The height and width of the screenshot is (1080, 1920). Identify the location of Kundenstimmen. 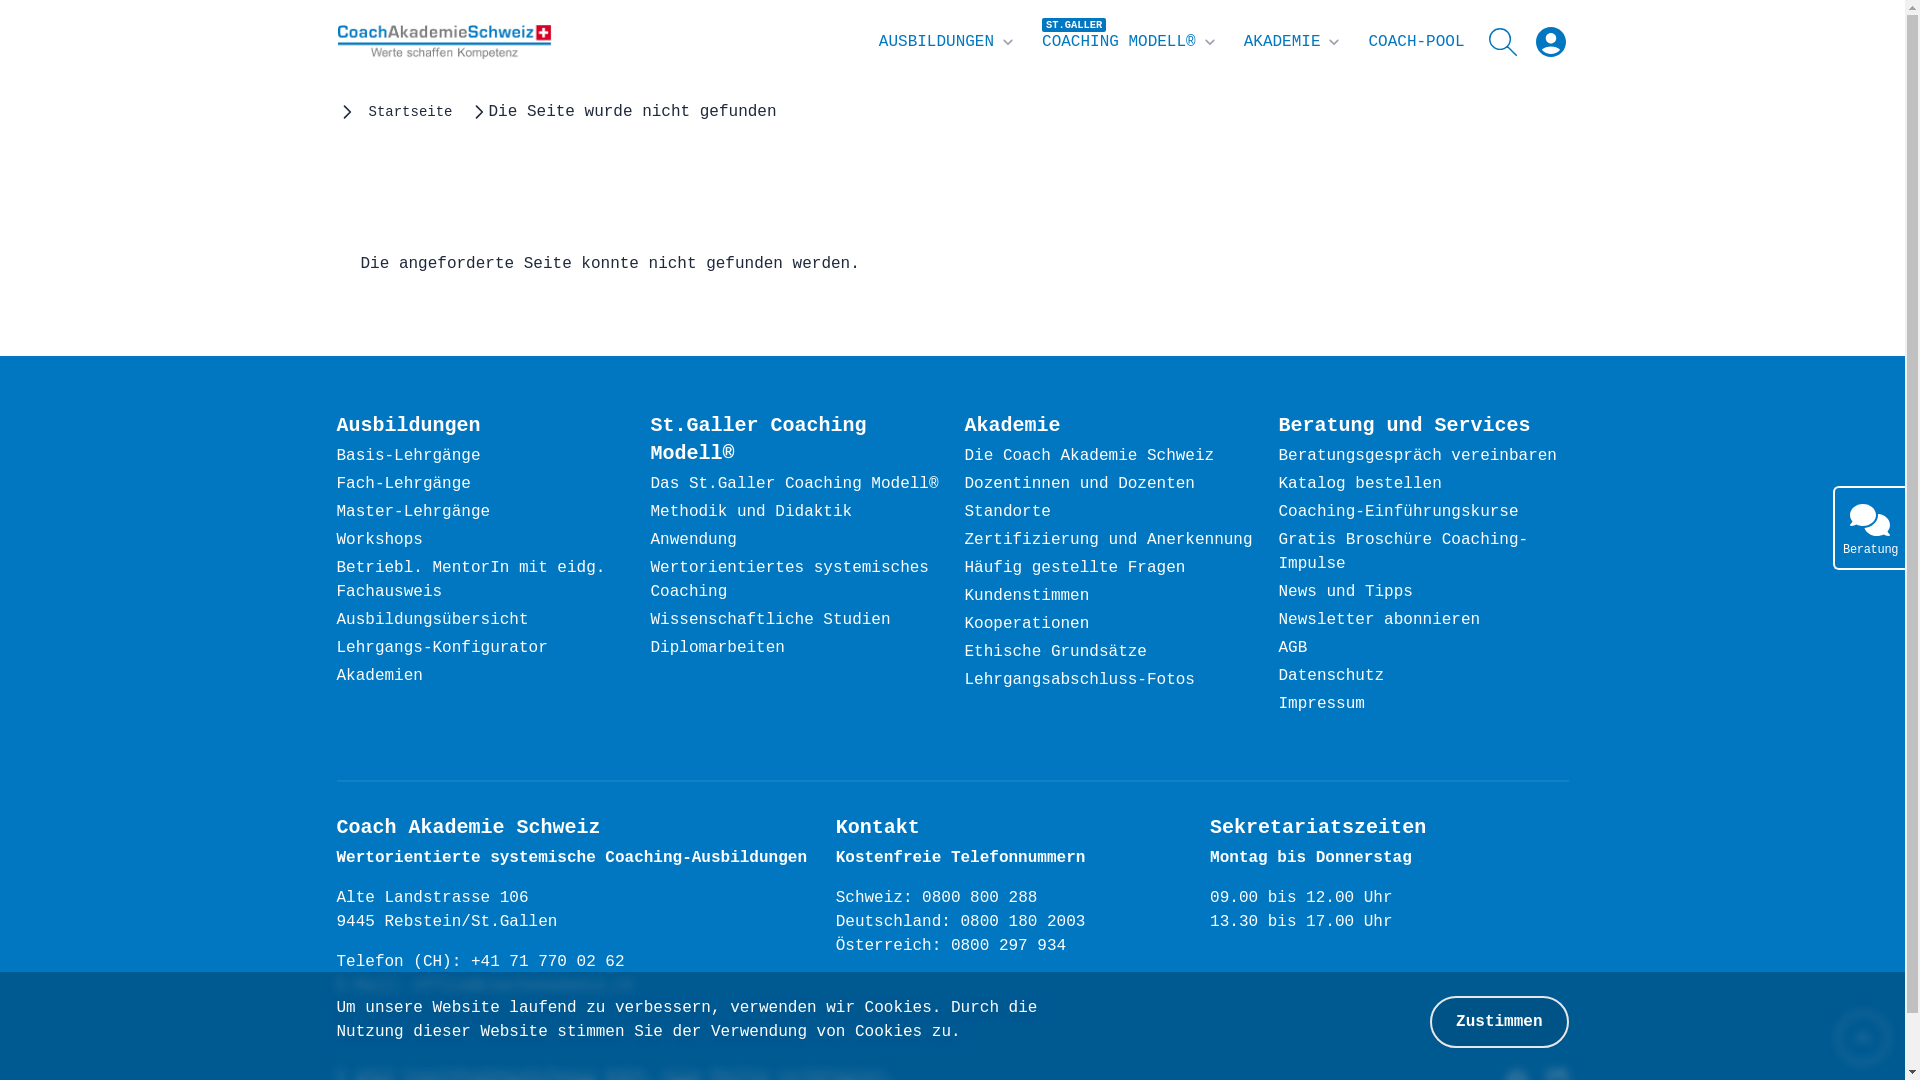
(1026, 597).